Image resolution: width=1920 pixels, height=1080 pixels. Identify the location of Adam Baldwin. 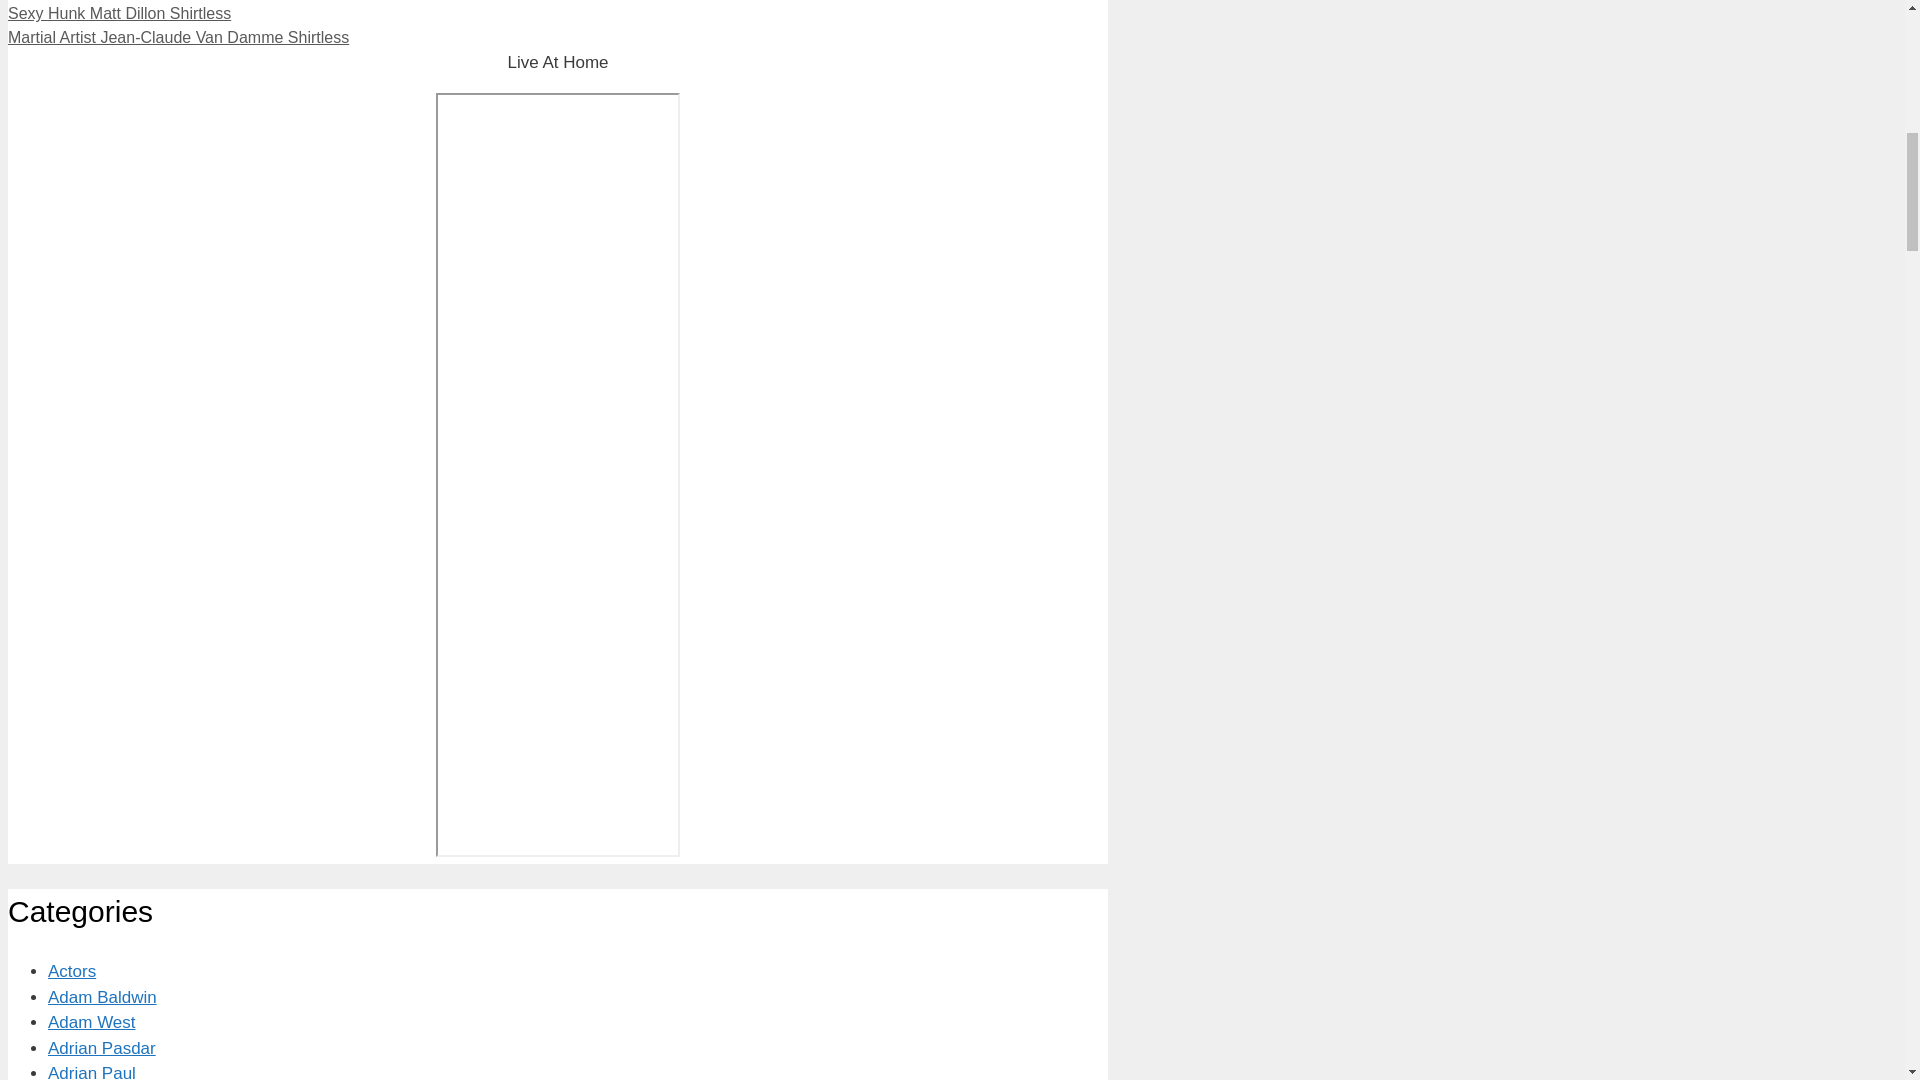
(102, 997).